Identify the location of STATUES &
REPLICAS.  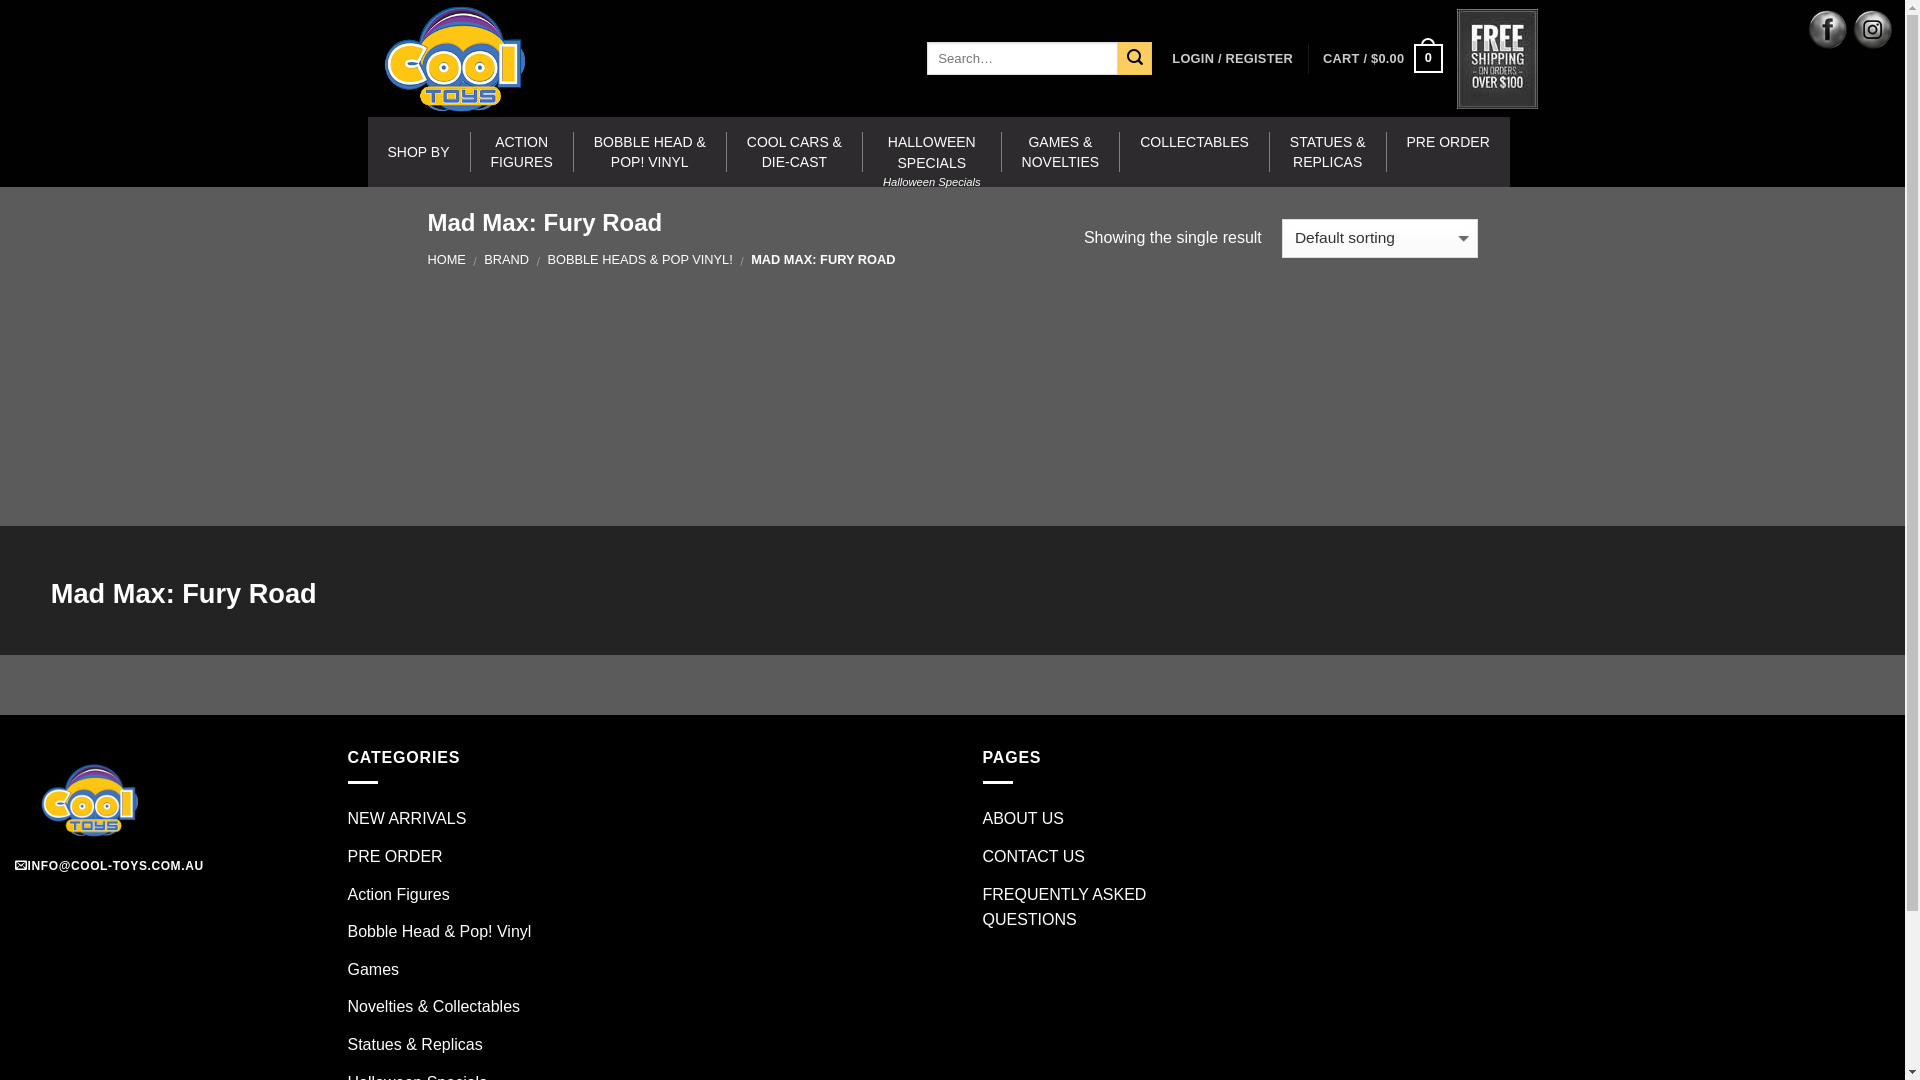
(1328, 152).